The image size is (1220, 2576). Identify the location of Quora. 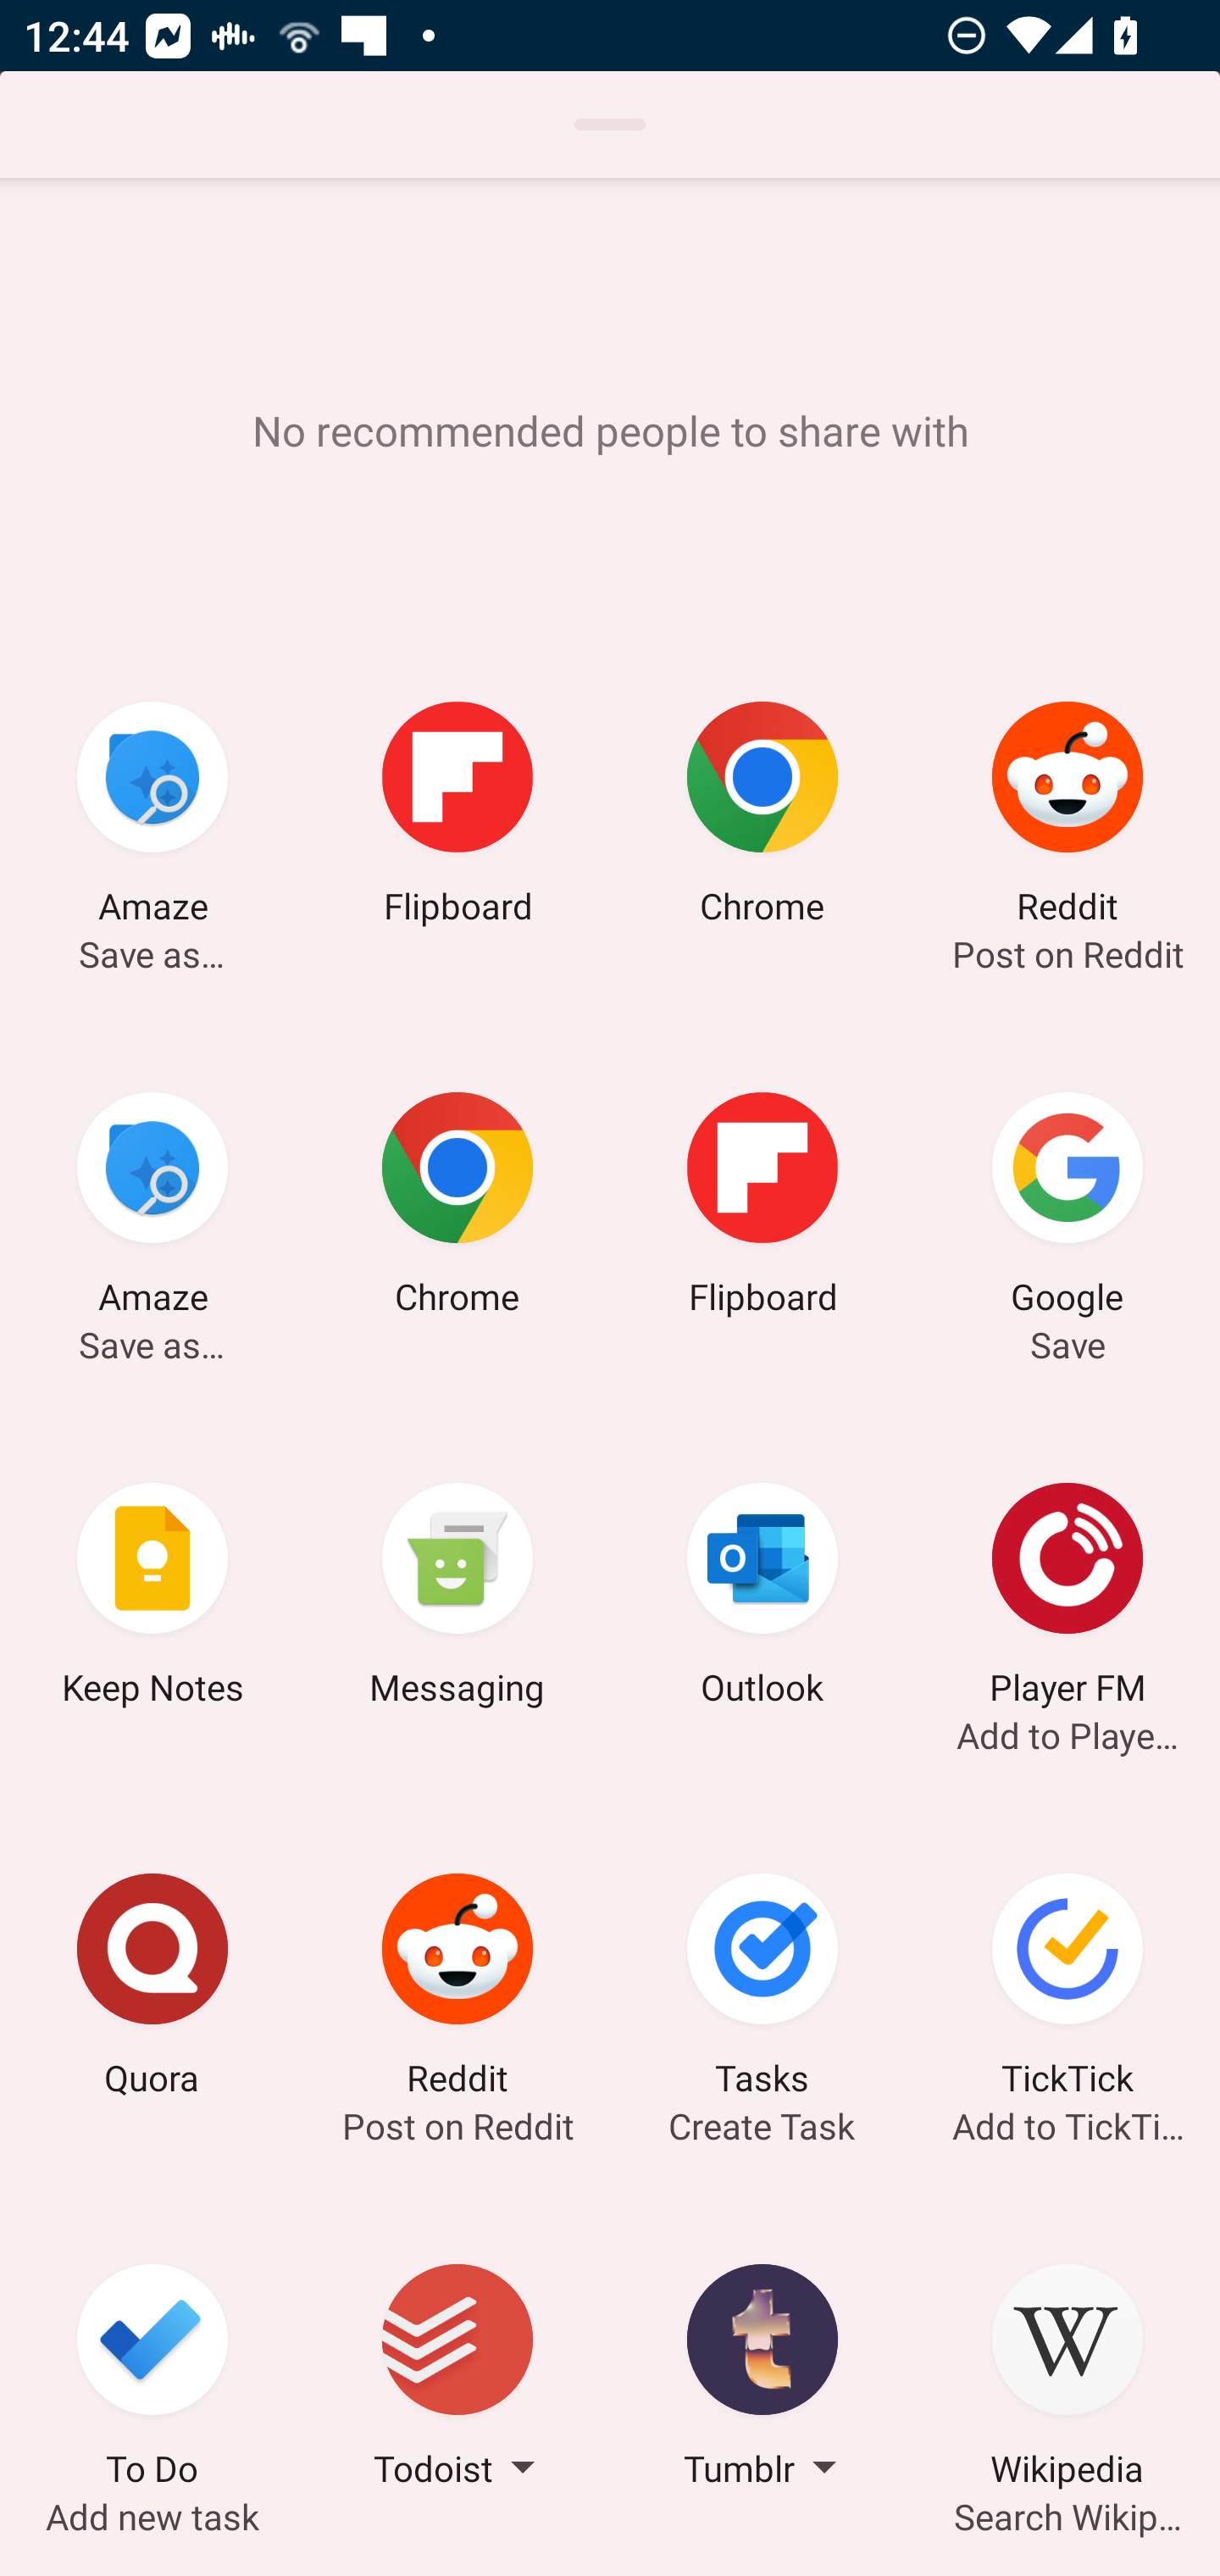
(152, 1990).